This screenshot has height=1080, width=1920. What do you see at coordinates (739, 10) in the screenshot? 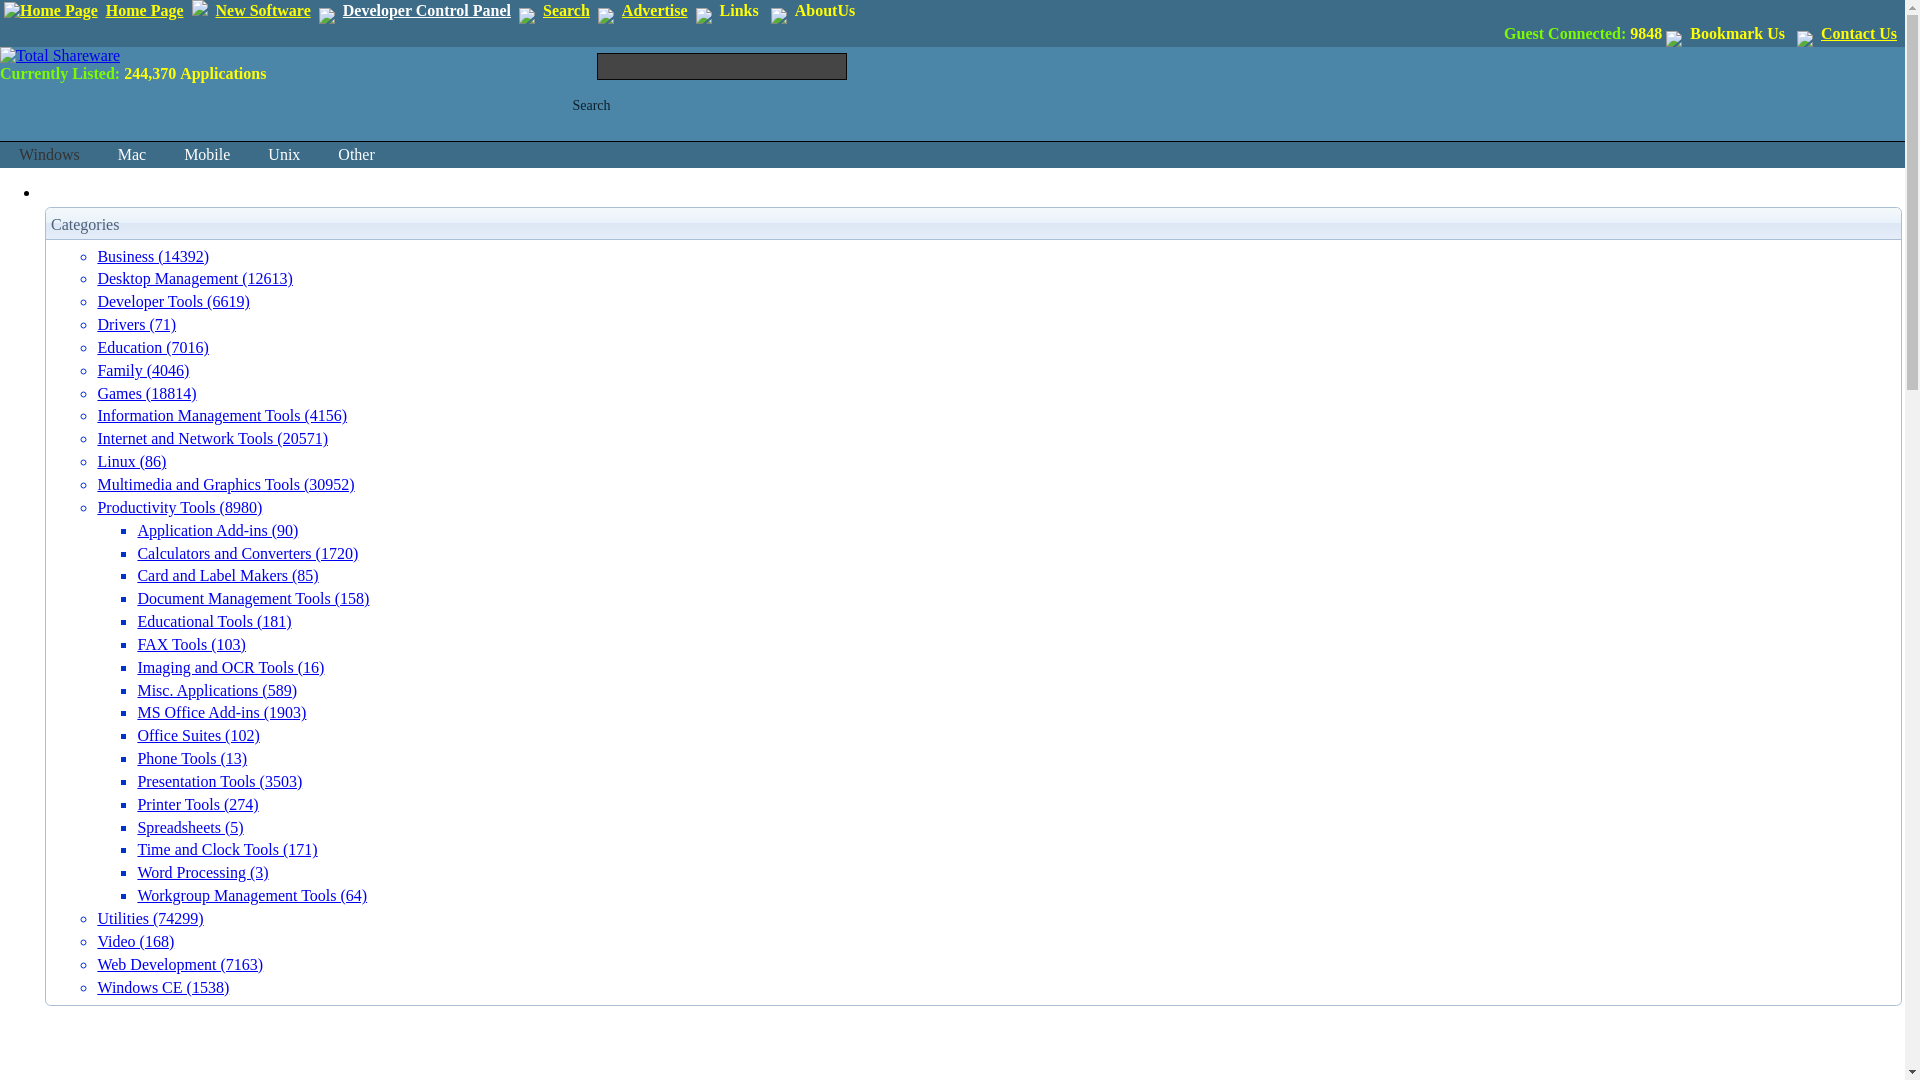
I see `Links` at bounding box center [739, 10].